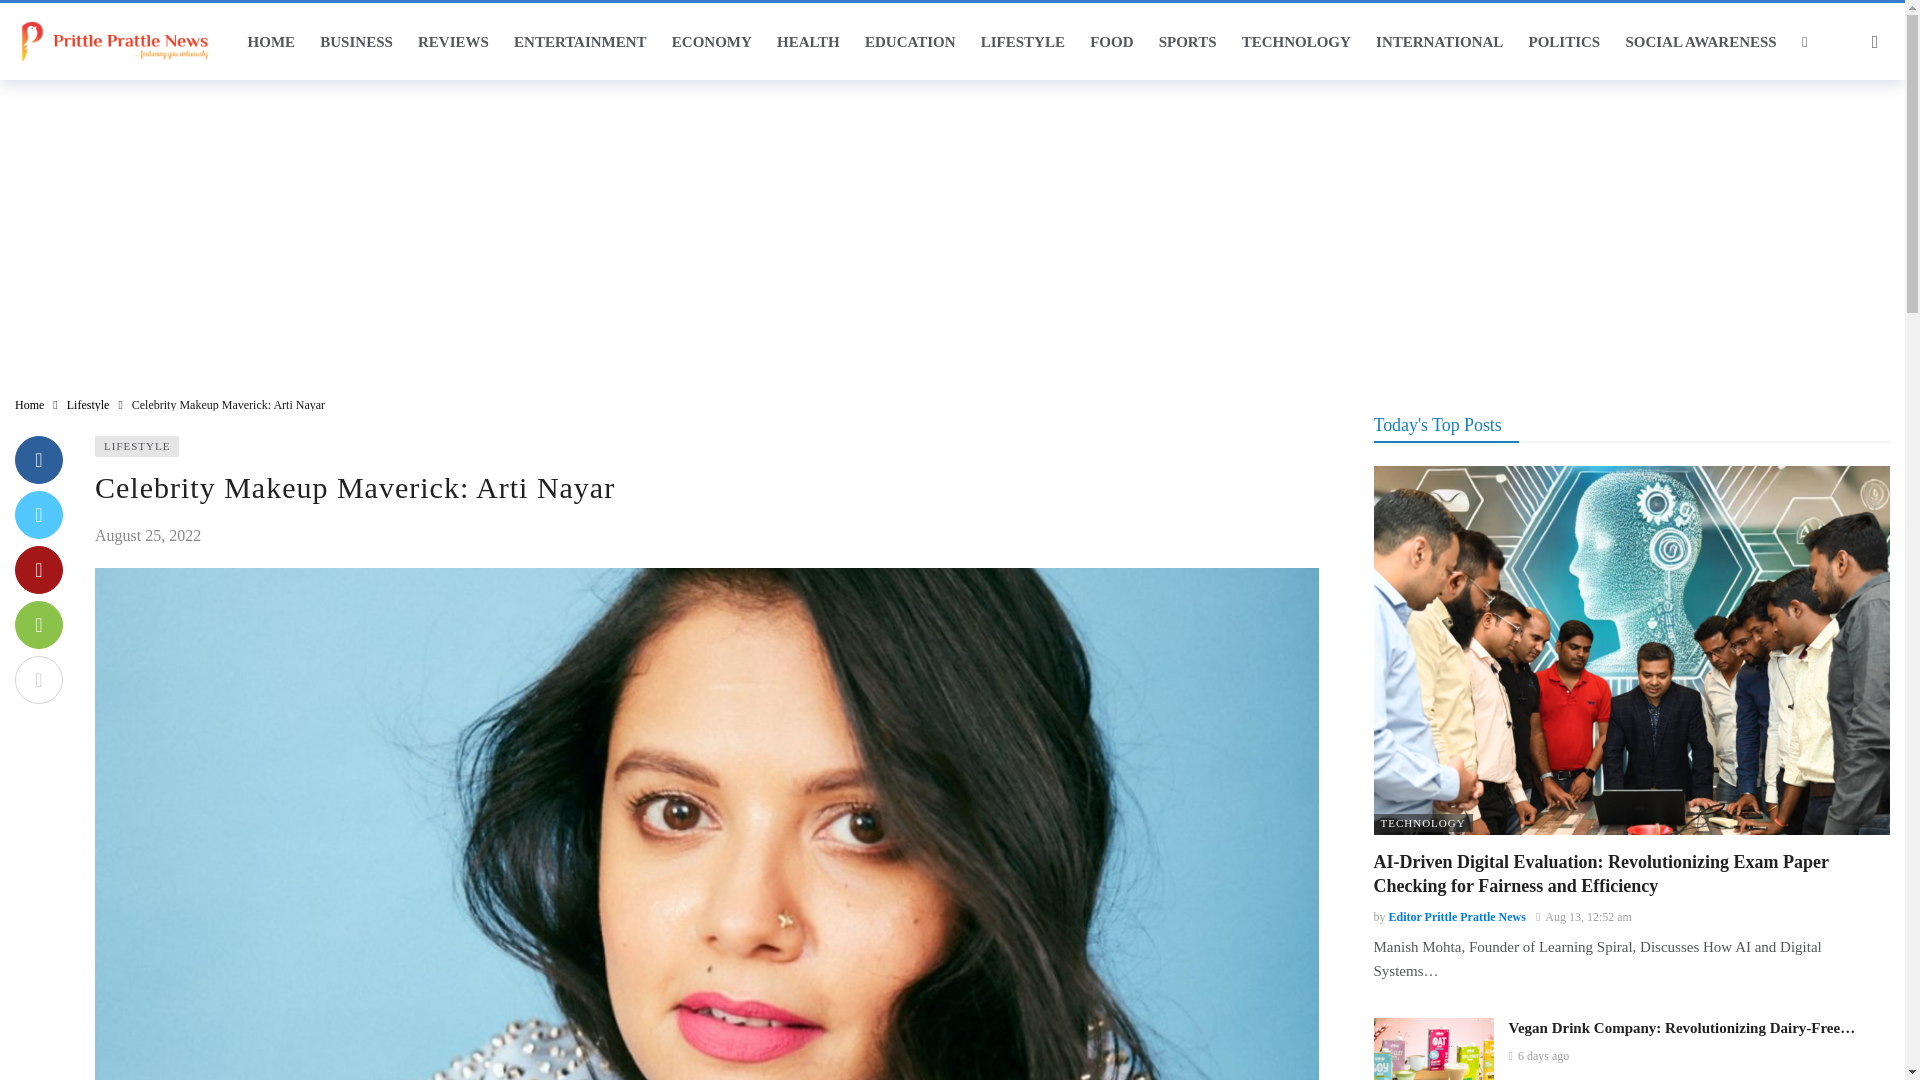 The width and height of the screenshot is (1920, 1080). I want to click on ECONOMY, so click(711, 42).